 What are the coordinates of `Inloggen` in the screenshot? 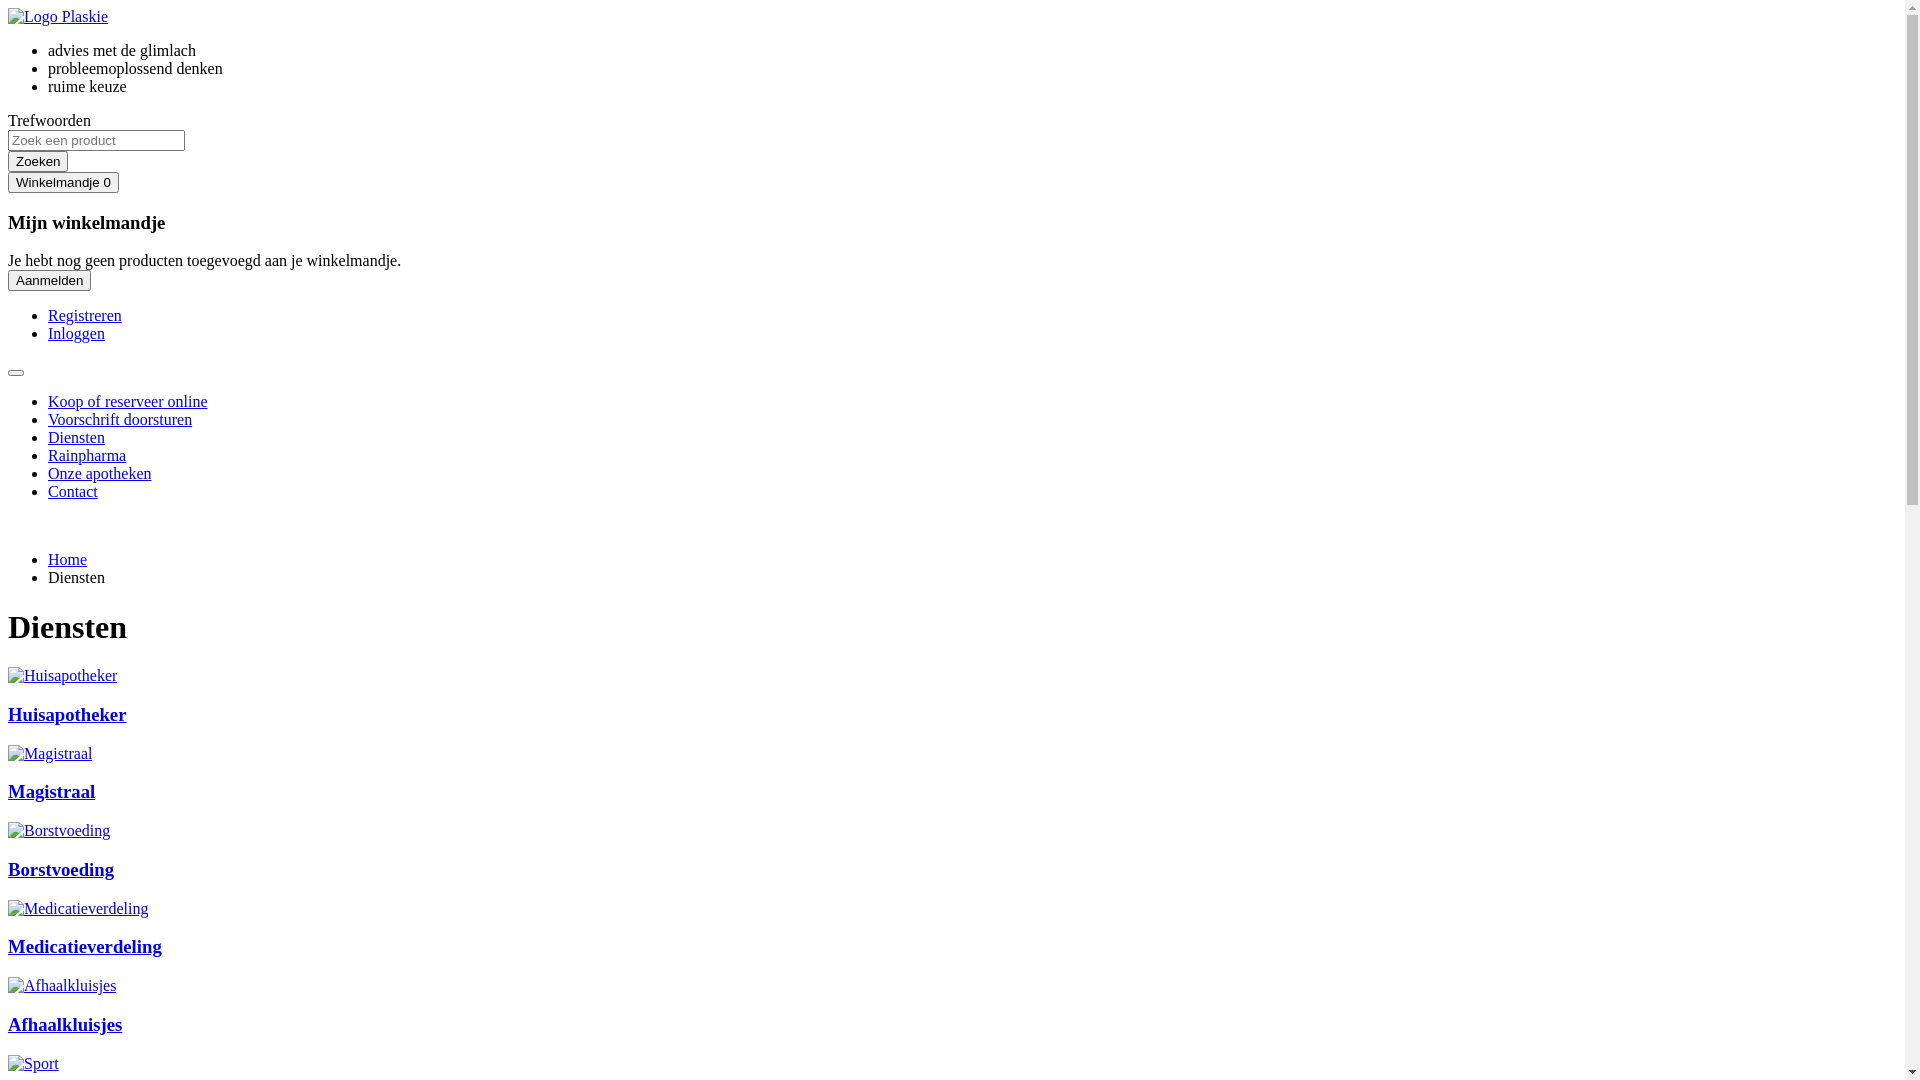 It's located at (76, 334).